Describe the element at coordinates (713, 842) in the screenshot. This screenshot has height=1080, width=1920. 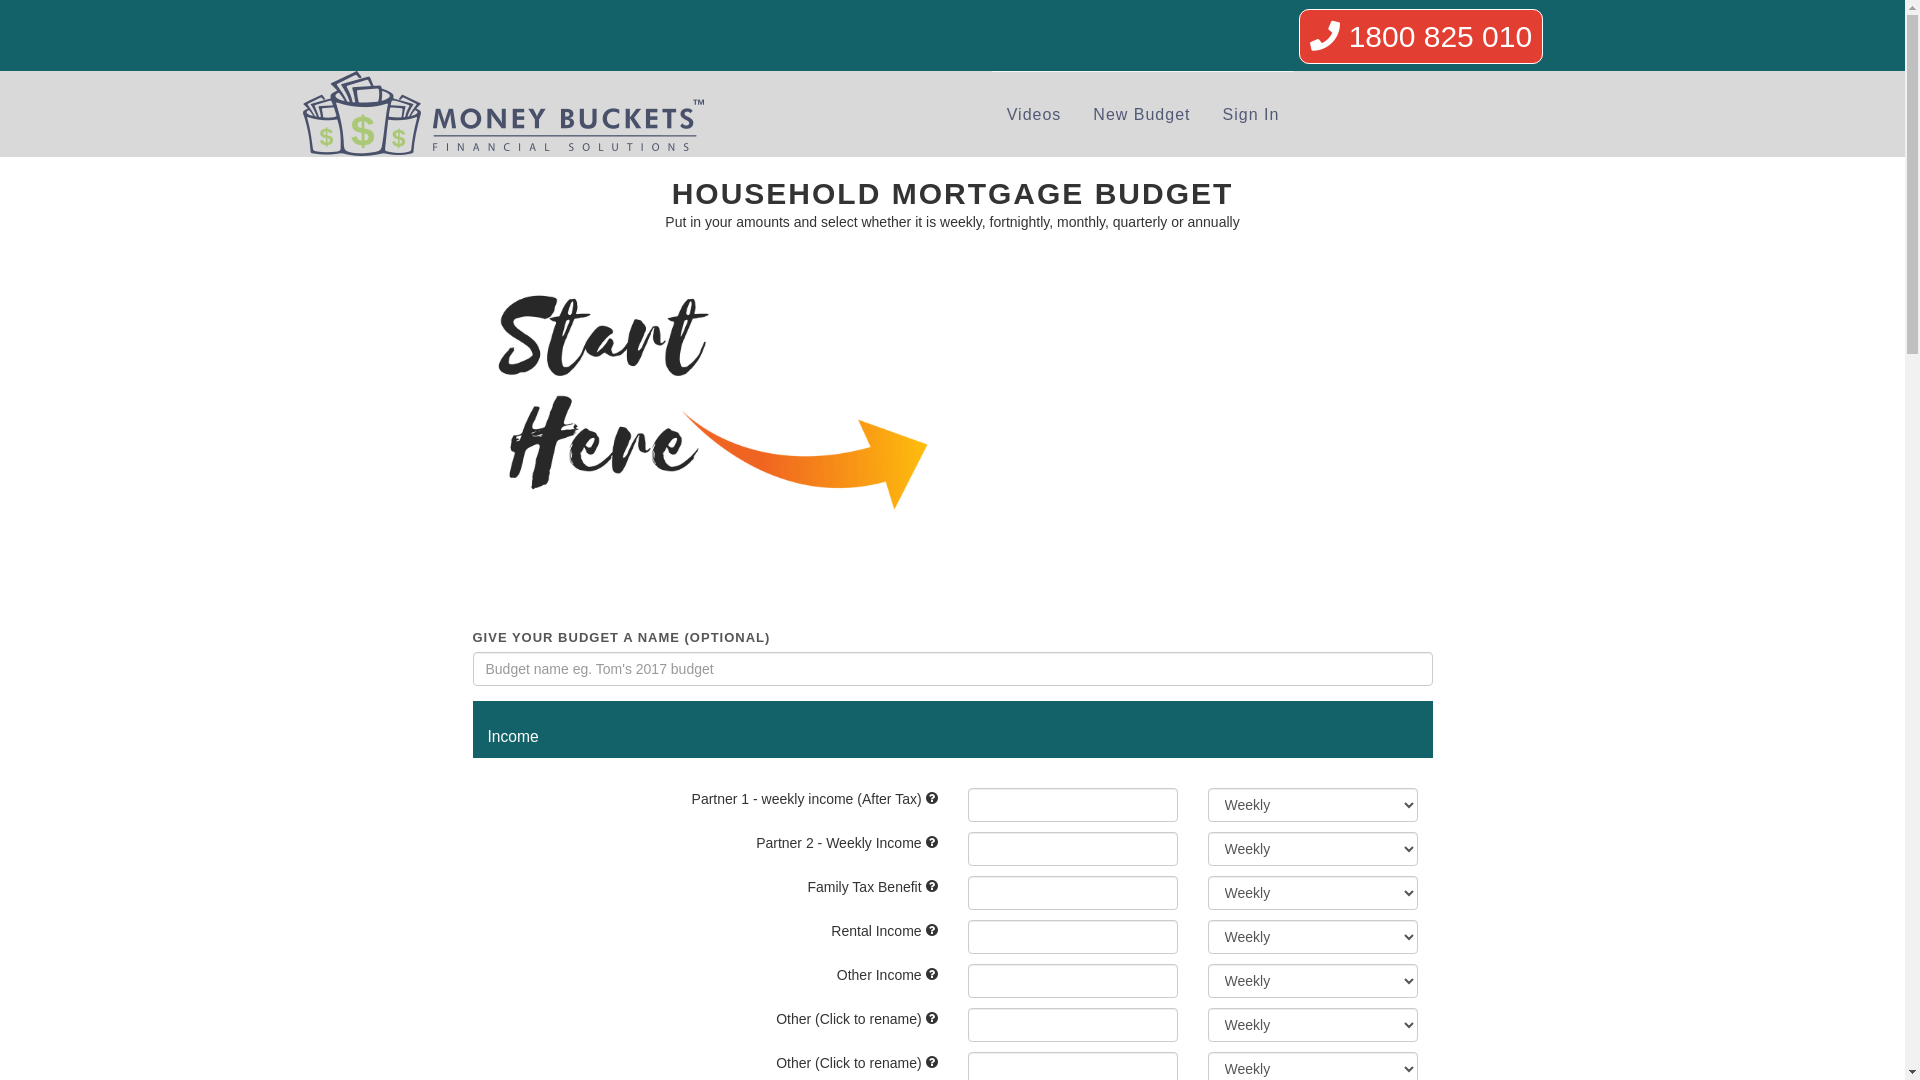
I see `Partner 2 - Weekly Income ` at that location.